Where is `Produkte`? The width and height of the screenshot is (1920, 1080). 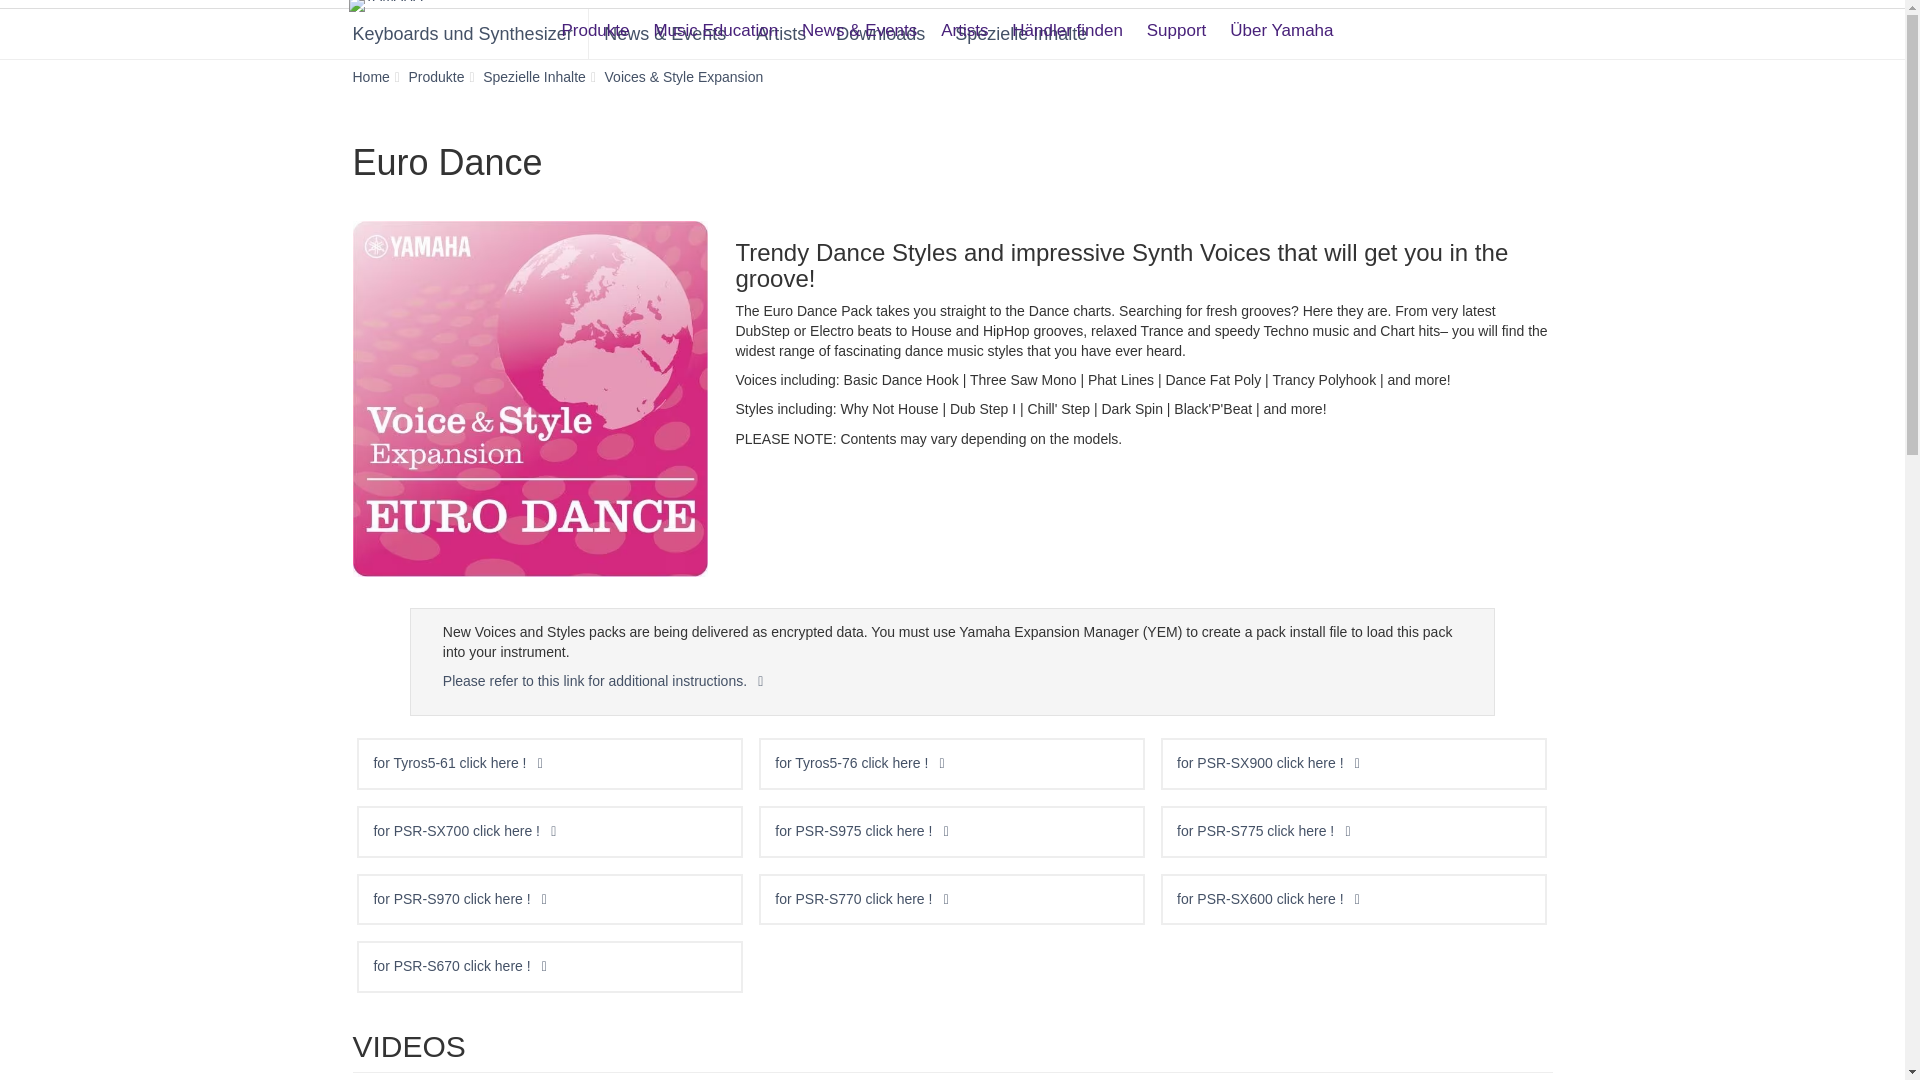 Produkte is located at coordinates (595, 23).